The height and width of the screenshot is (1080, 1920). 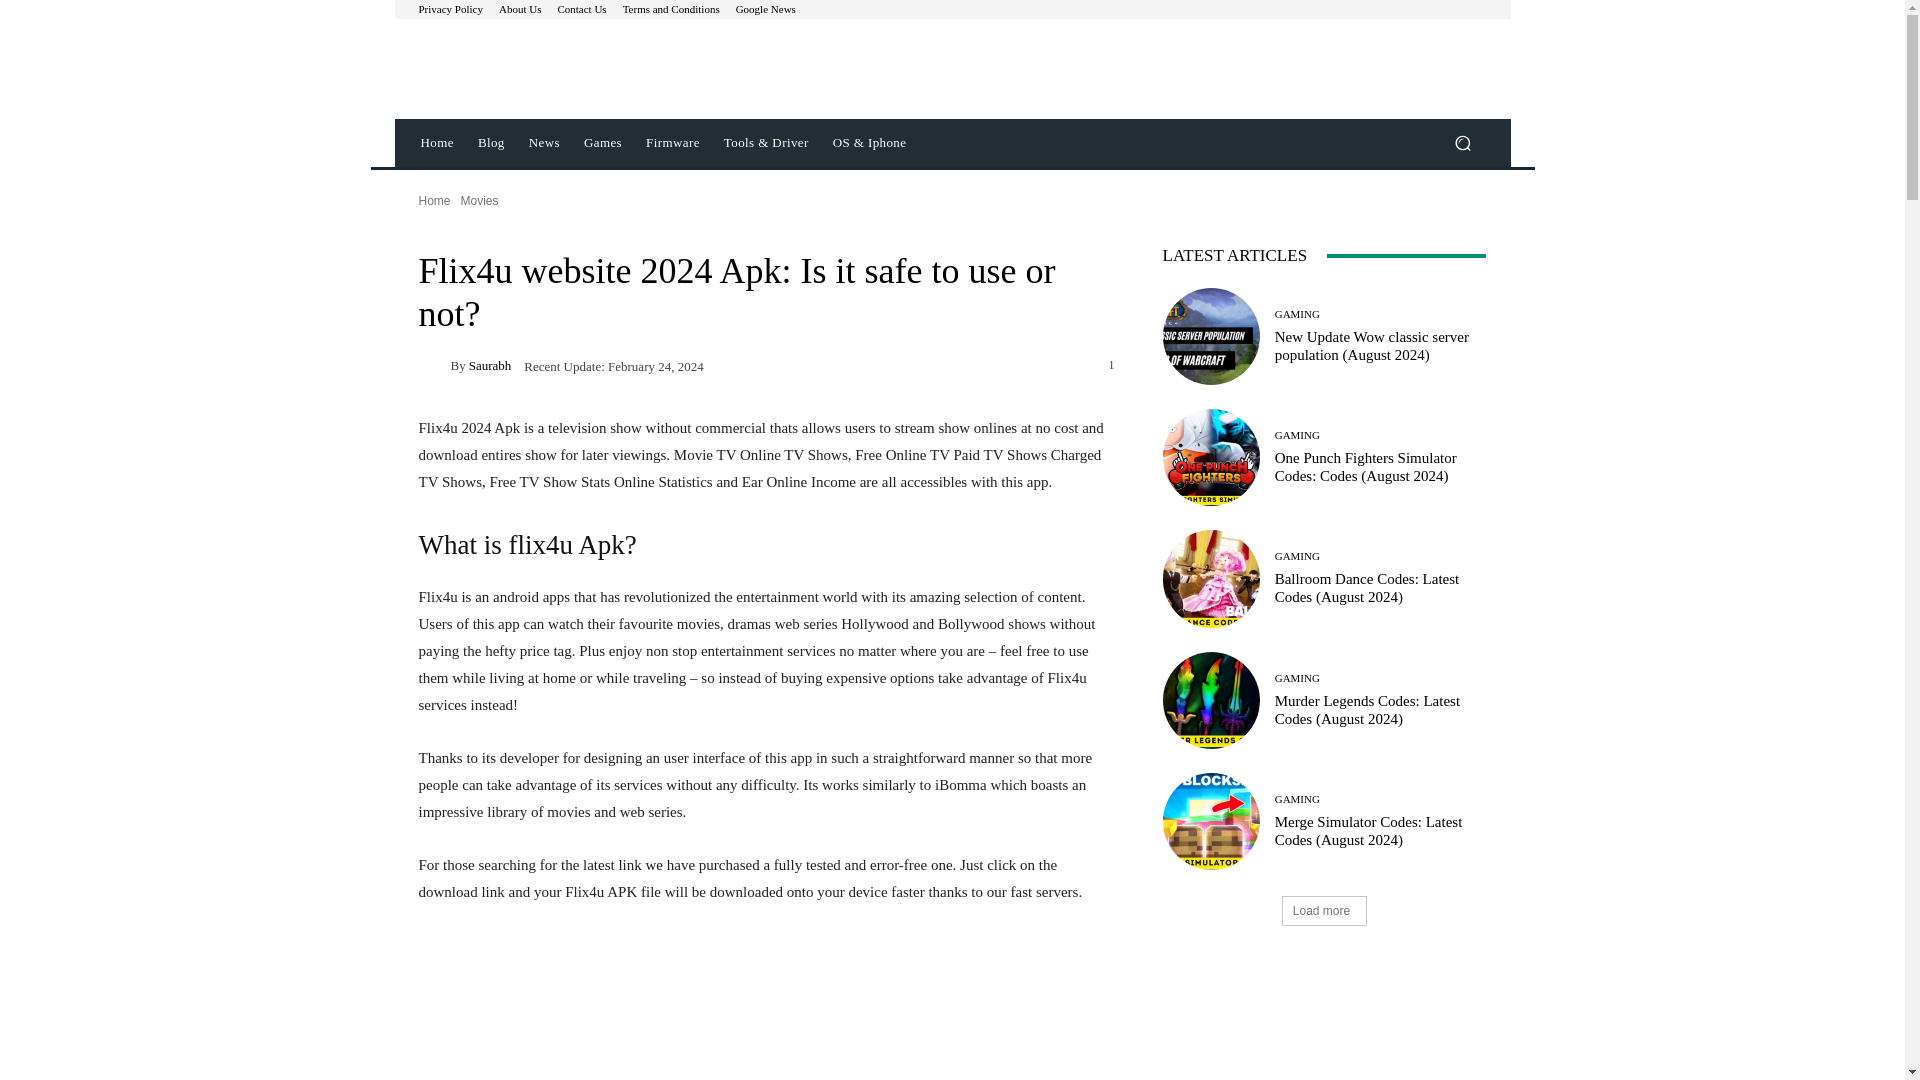 What do you see at coordinates (480, 201) in the screenshot?
I see `View all posts in Movies` at bounding box center [480, 201].